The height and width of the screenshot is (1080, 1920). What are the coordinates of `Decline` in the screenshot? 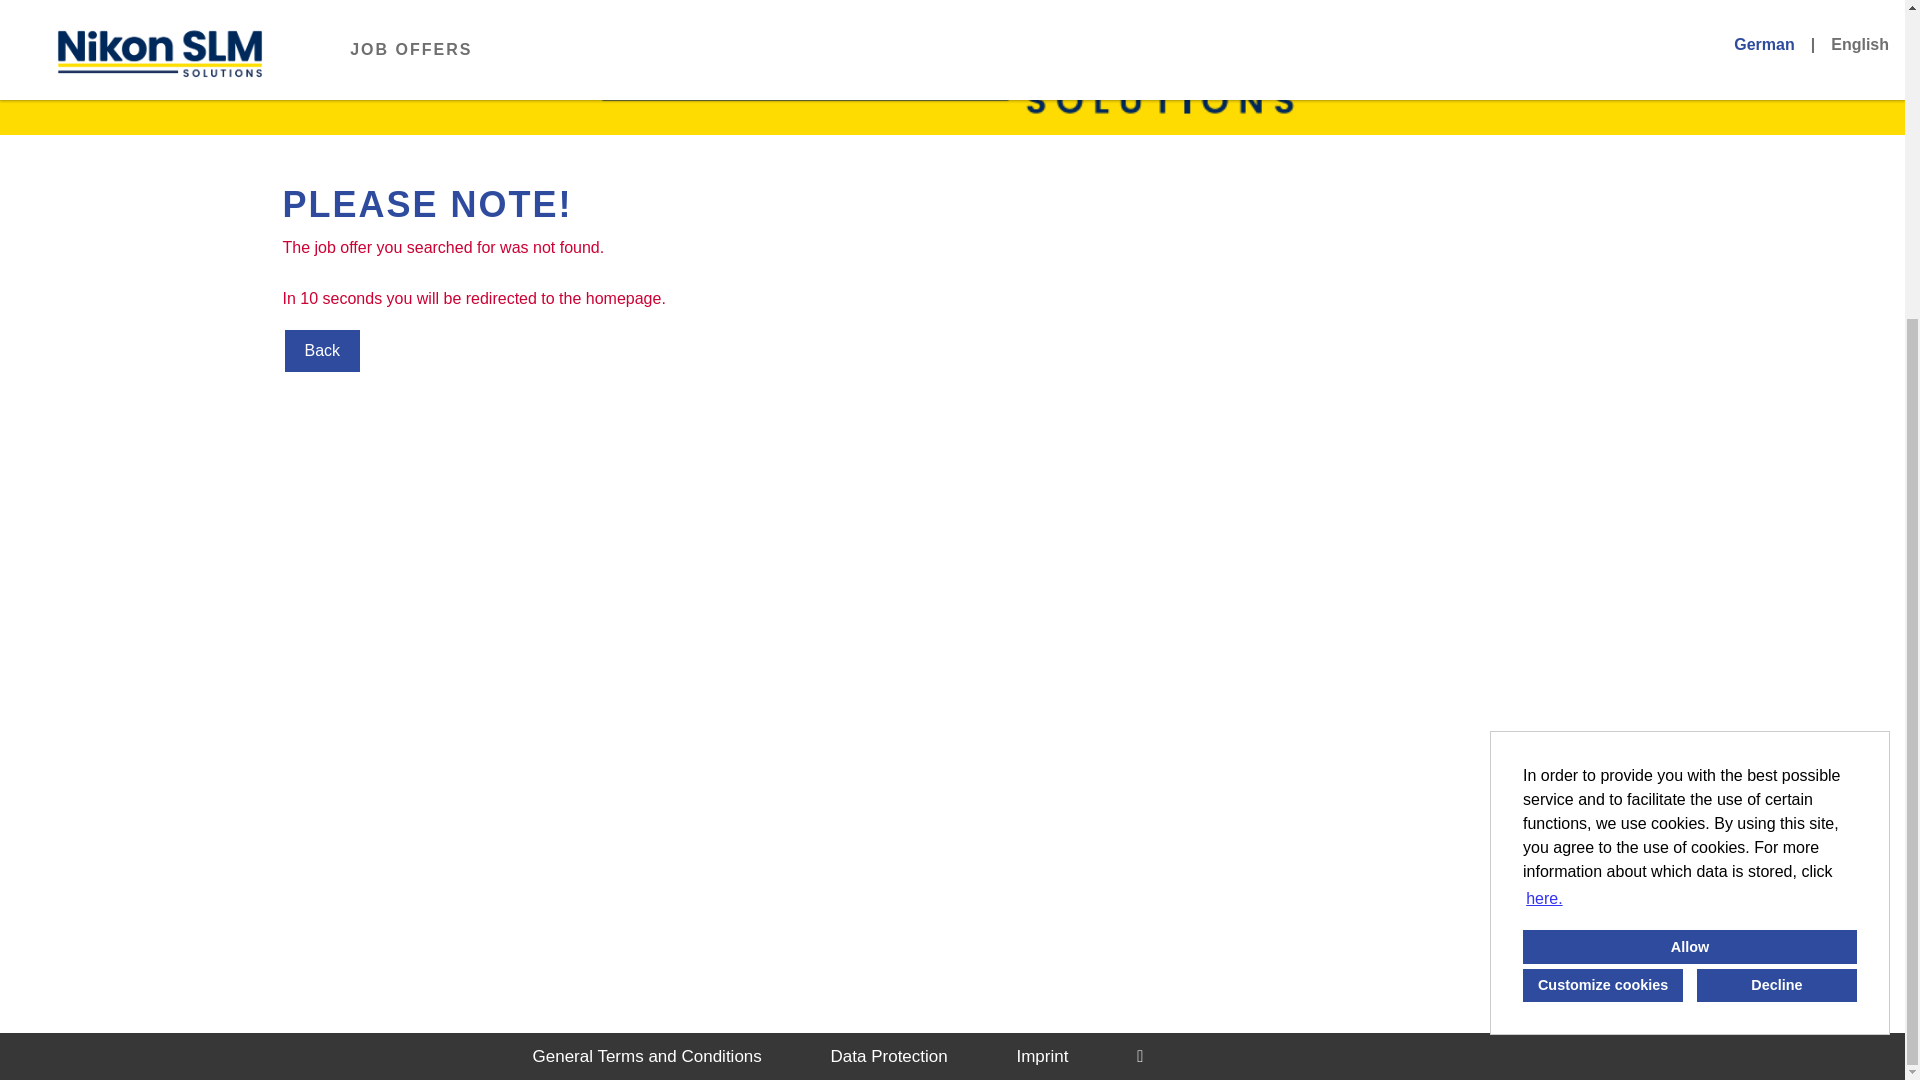 It's located at (1776, 544).